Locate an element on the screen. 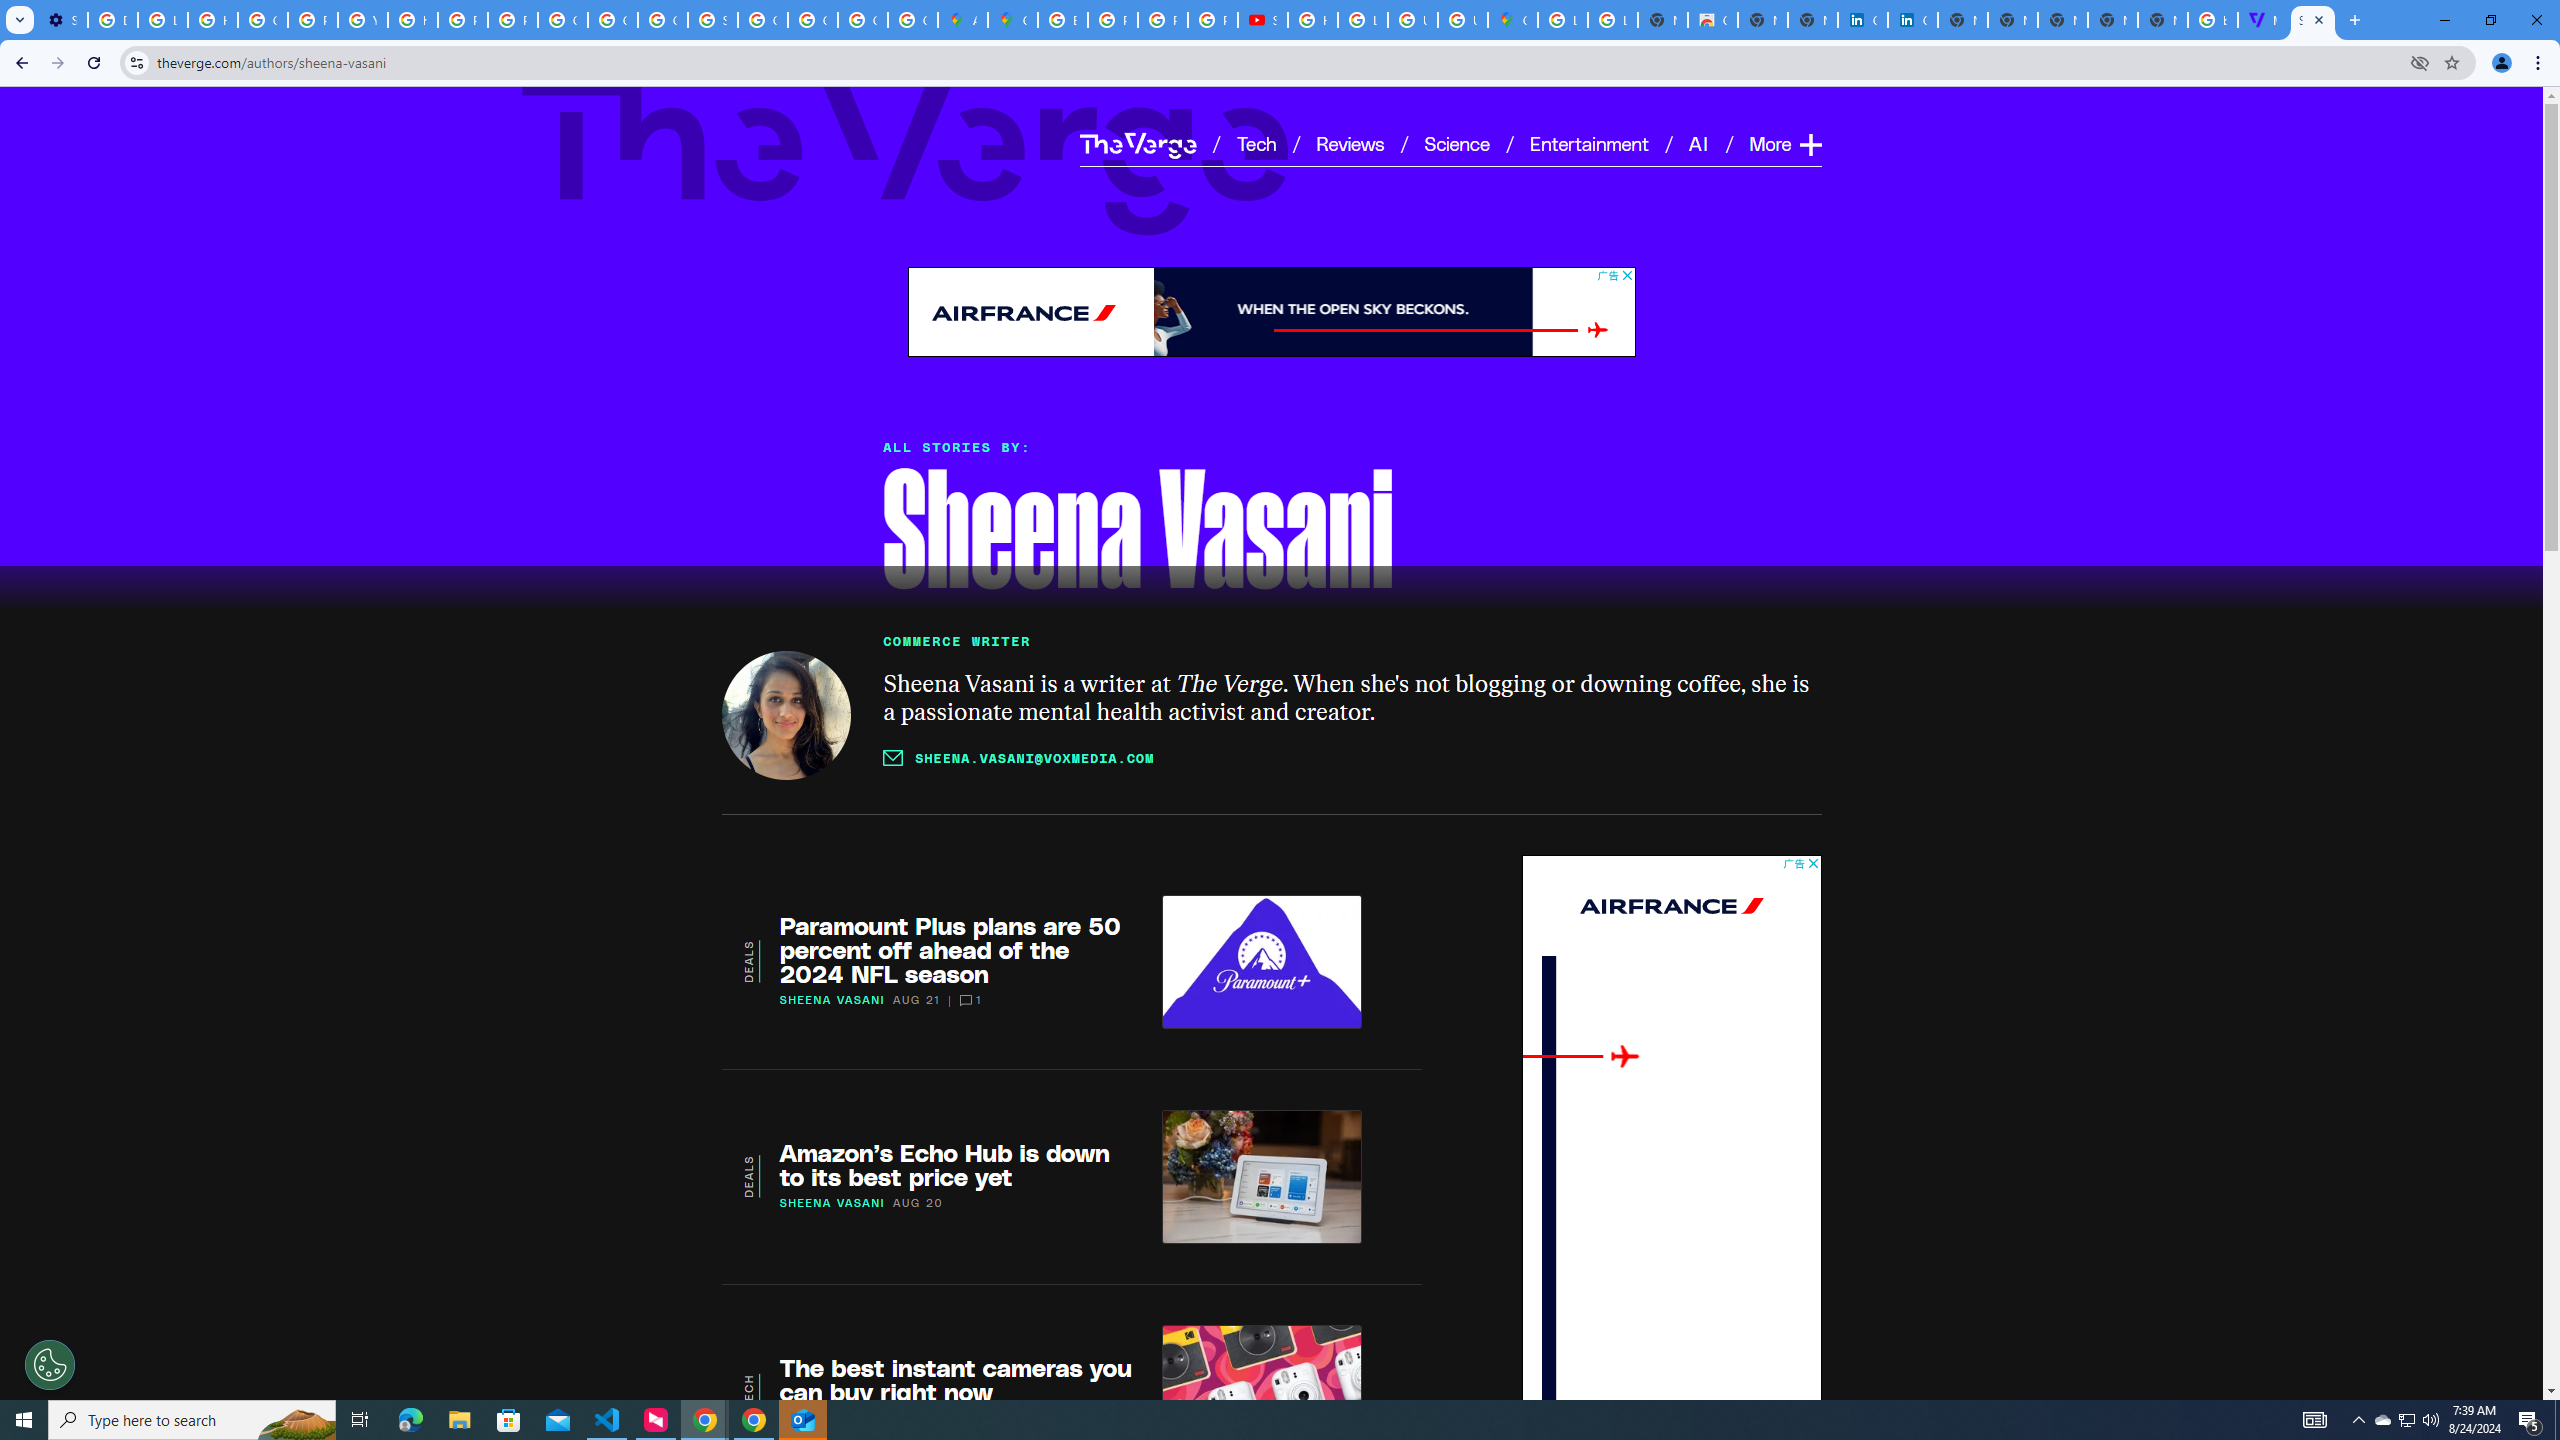 The width and height of the screenshot is (2560, 1440). Entertainment is located at coordinates (1590, 143).